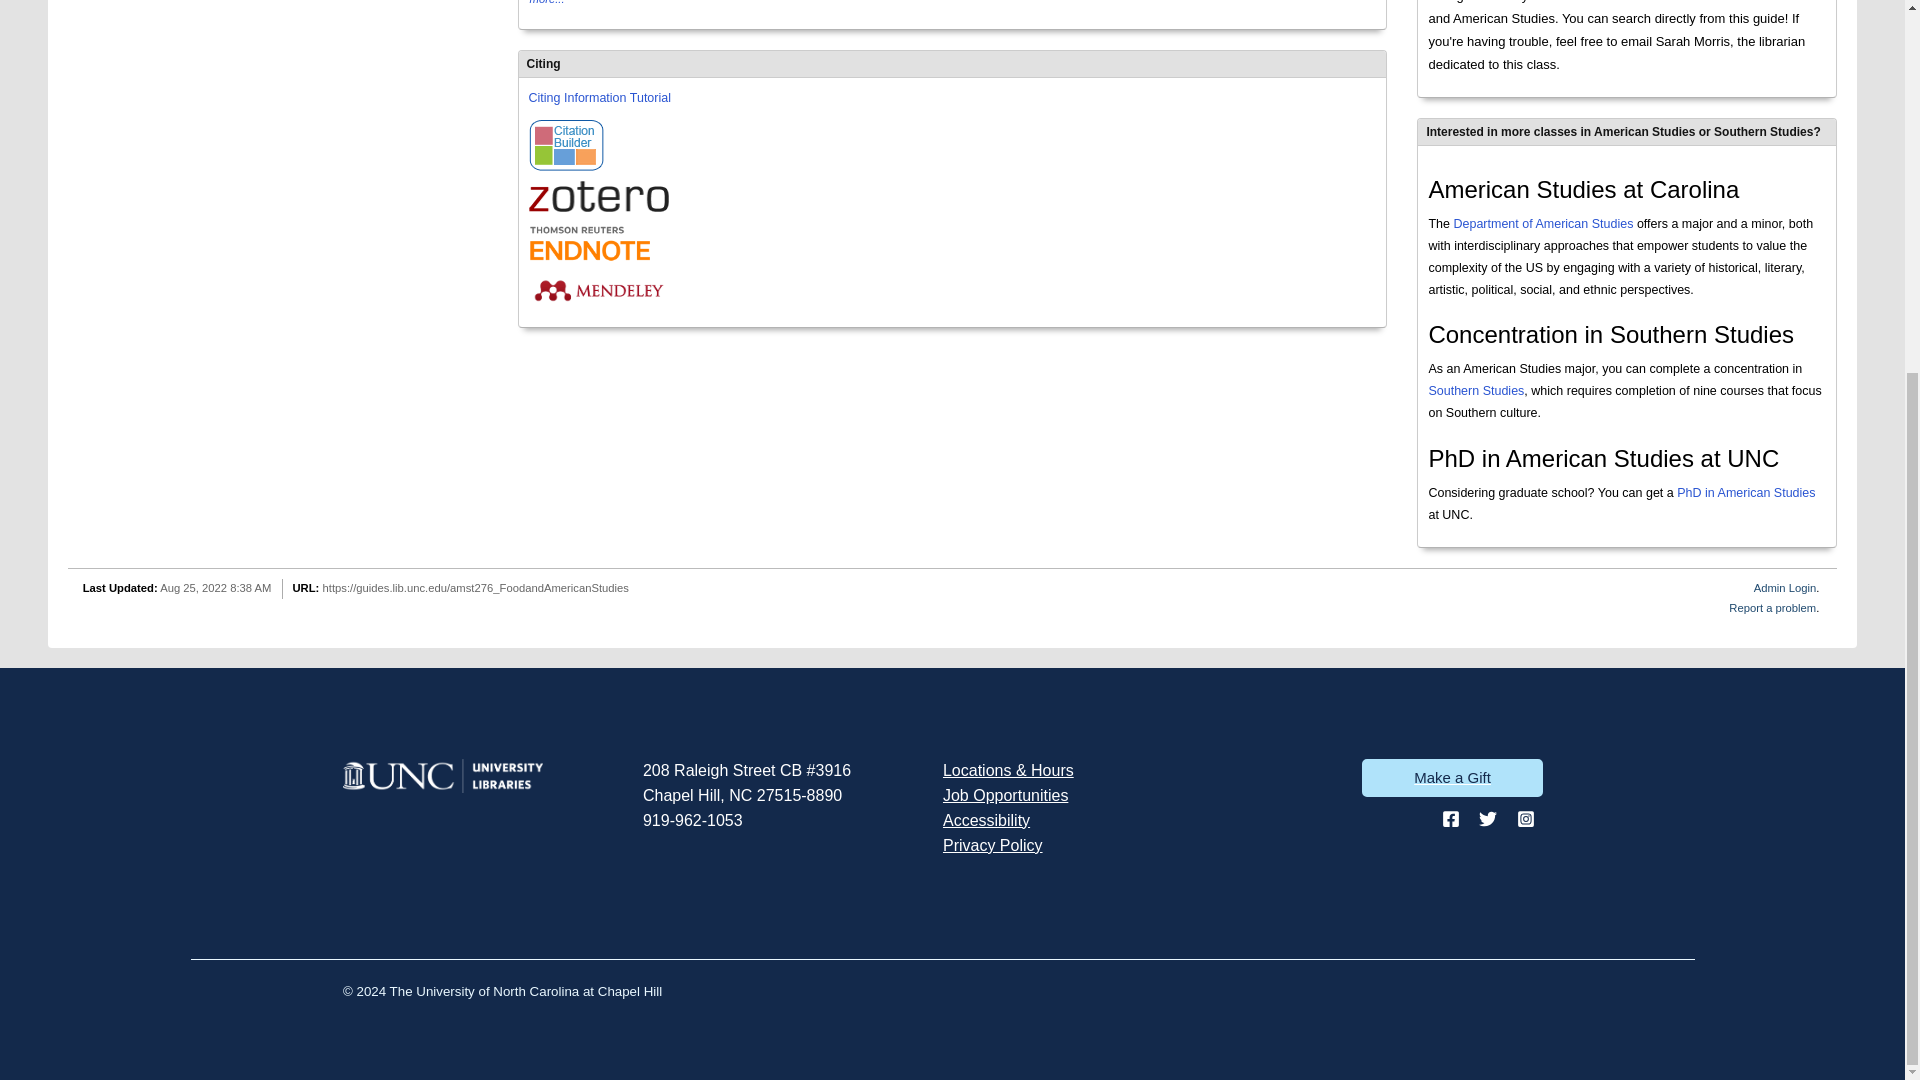 This screenshot has width=1920, height=1080. Describe the element at coordinates (598, 242) in the screenshot. I see `EndNote` at that location.